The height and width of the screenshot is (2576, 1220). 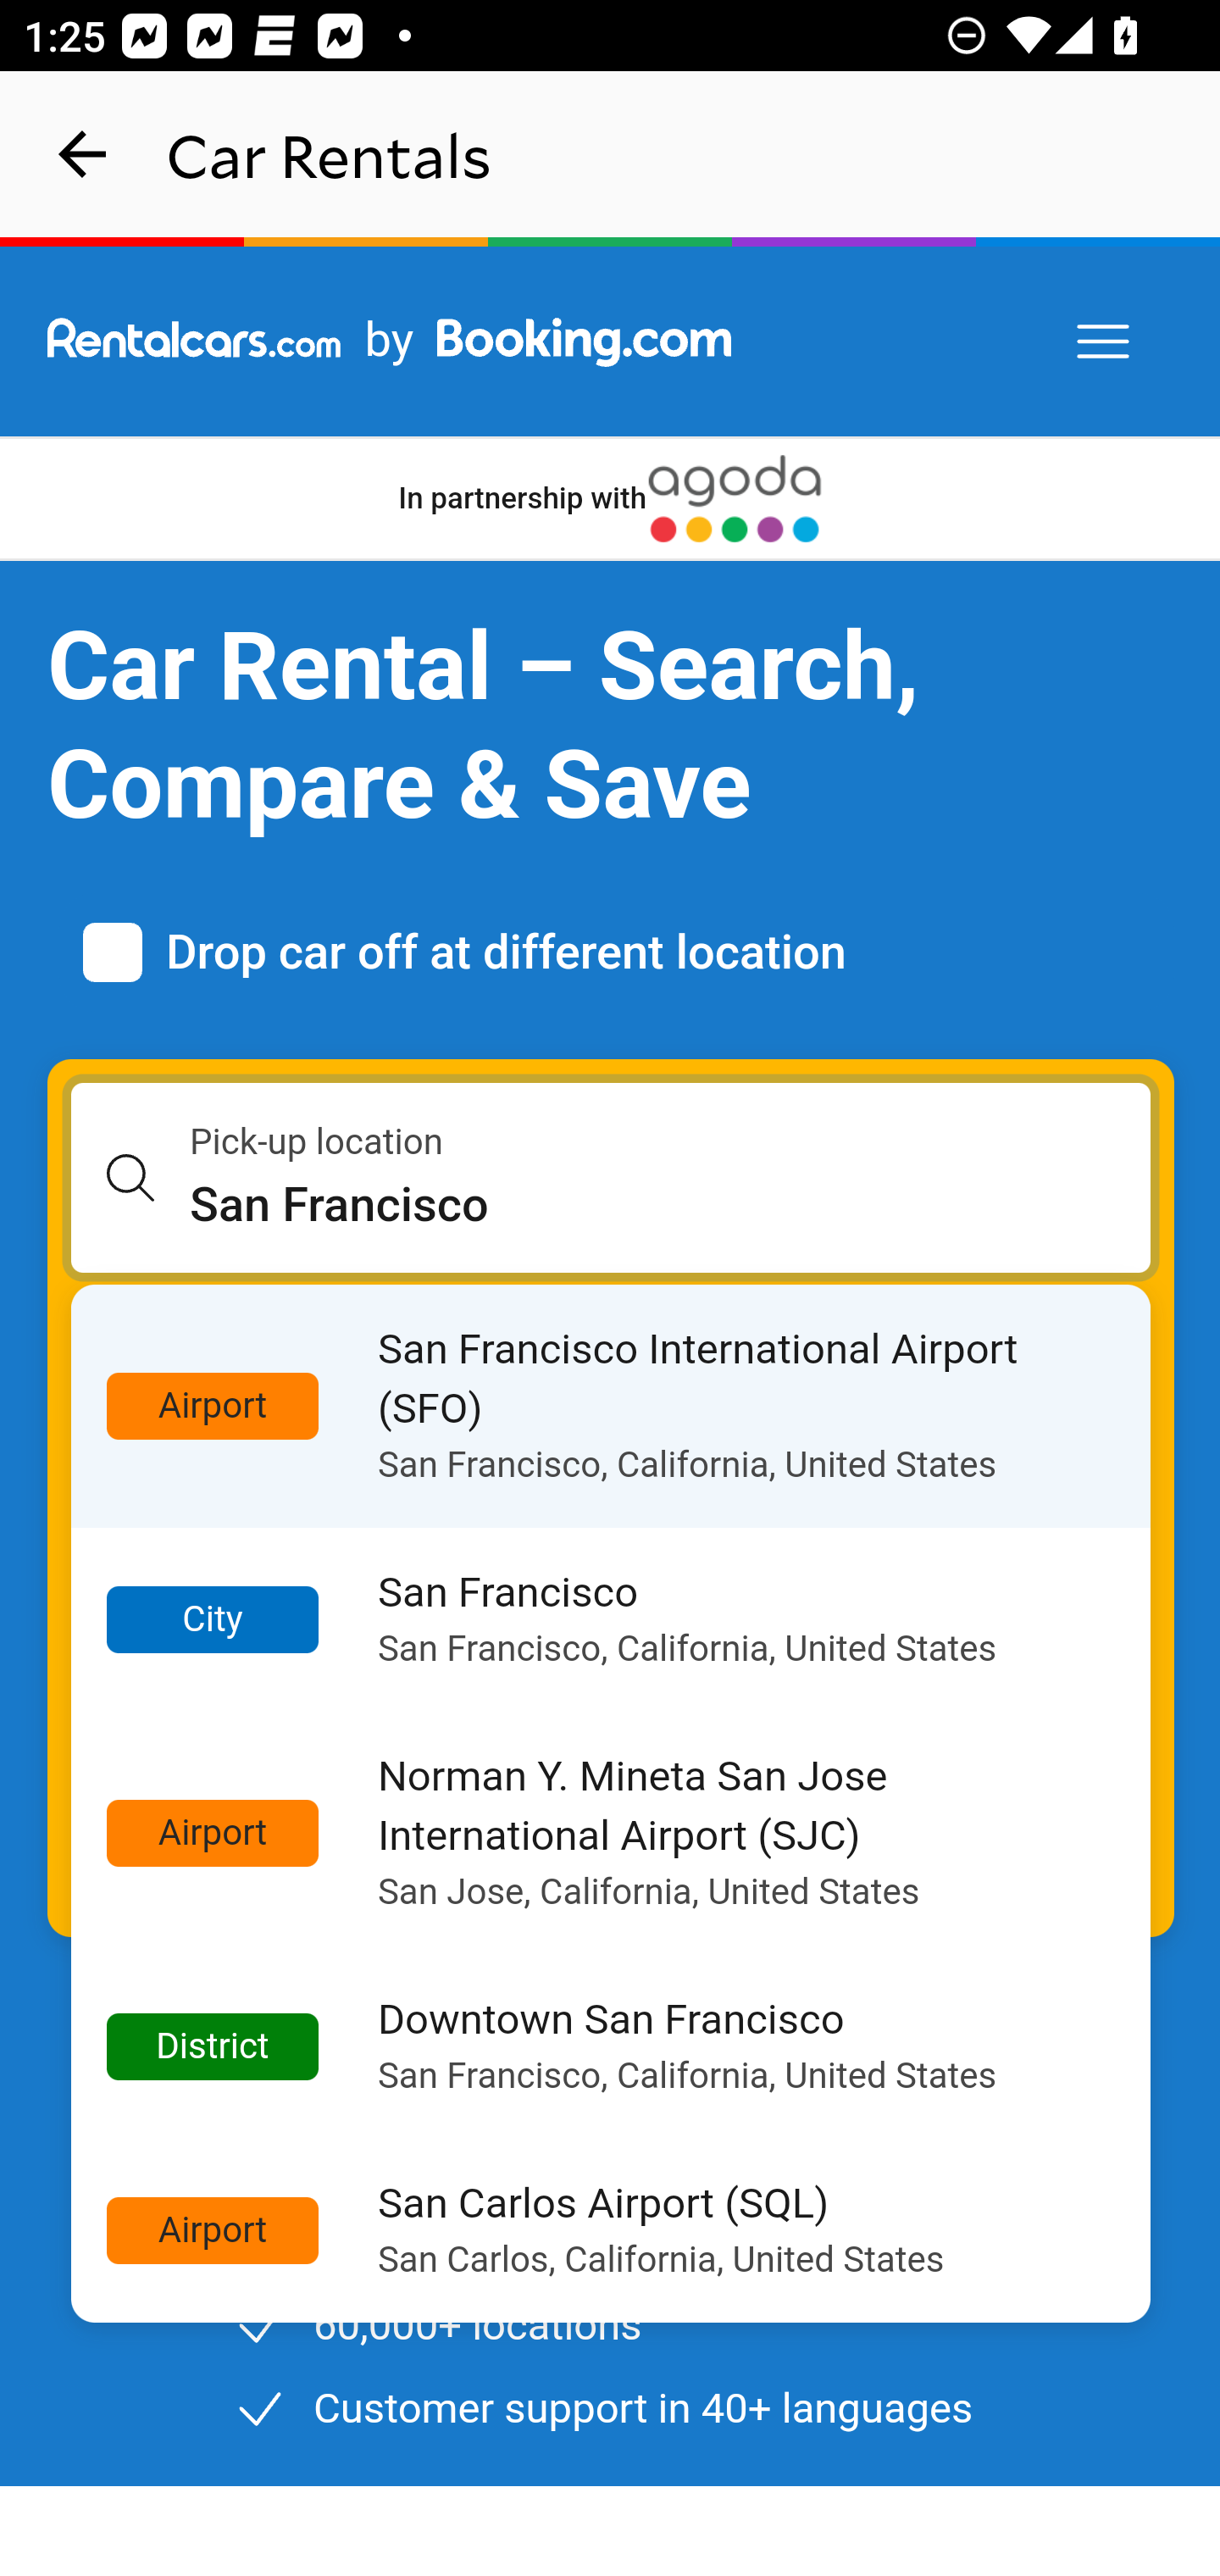 What do you see at coordinates (83, 154) in the screenshot?
I see `navigation_button` at bounding box center [83, 154].